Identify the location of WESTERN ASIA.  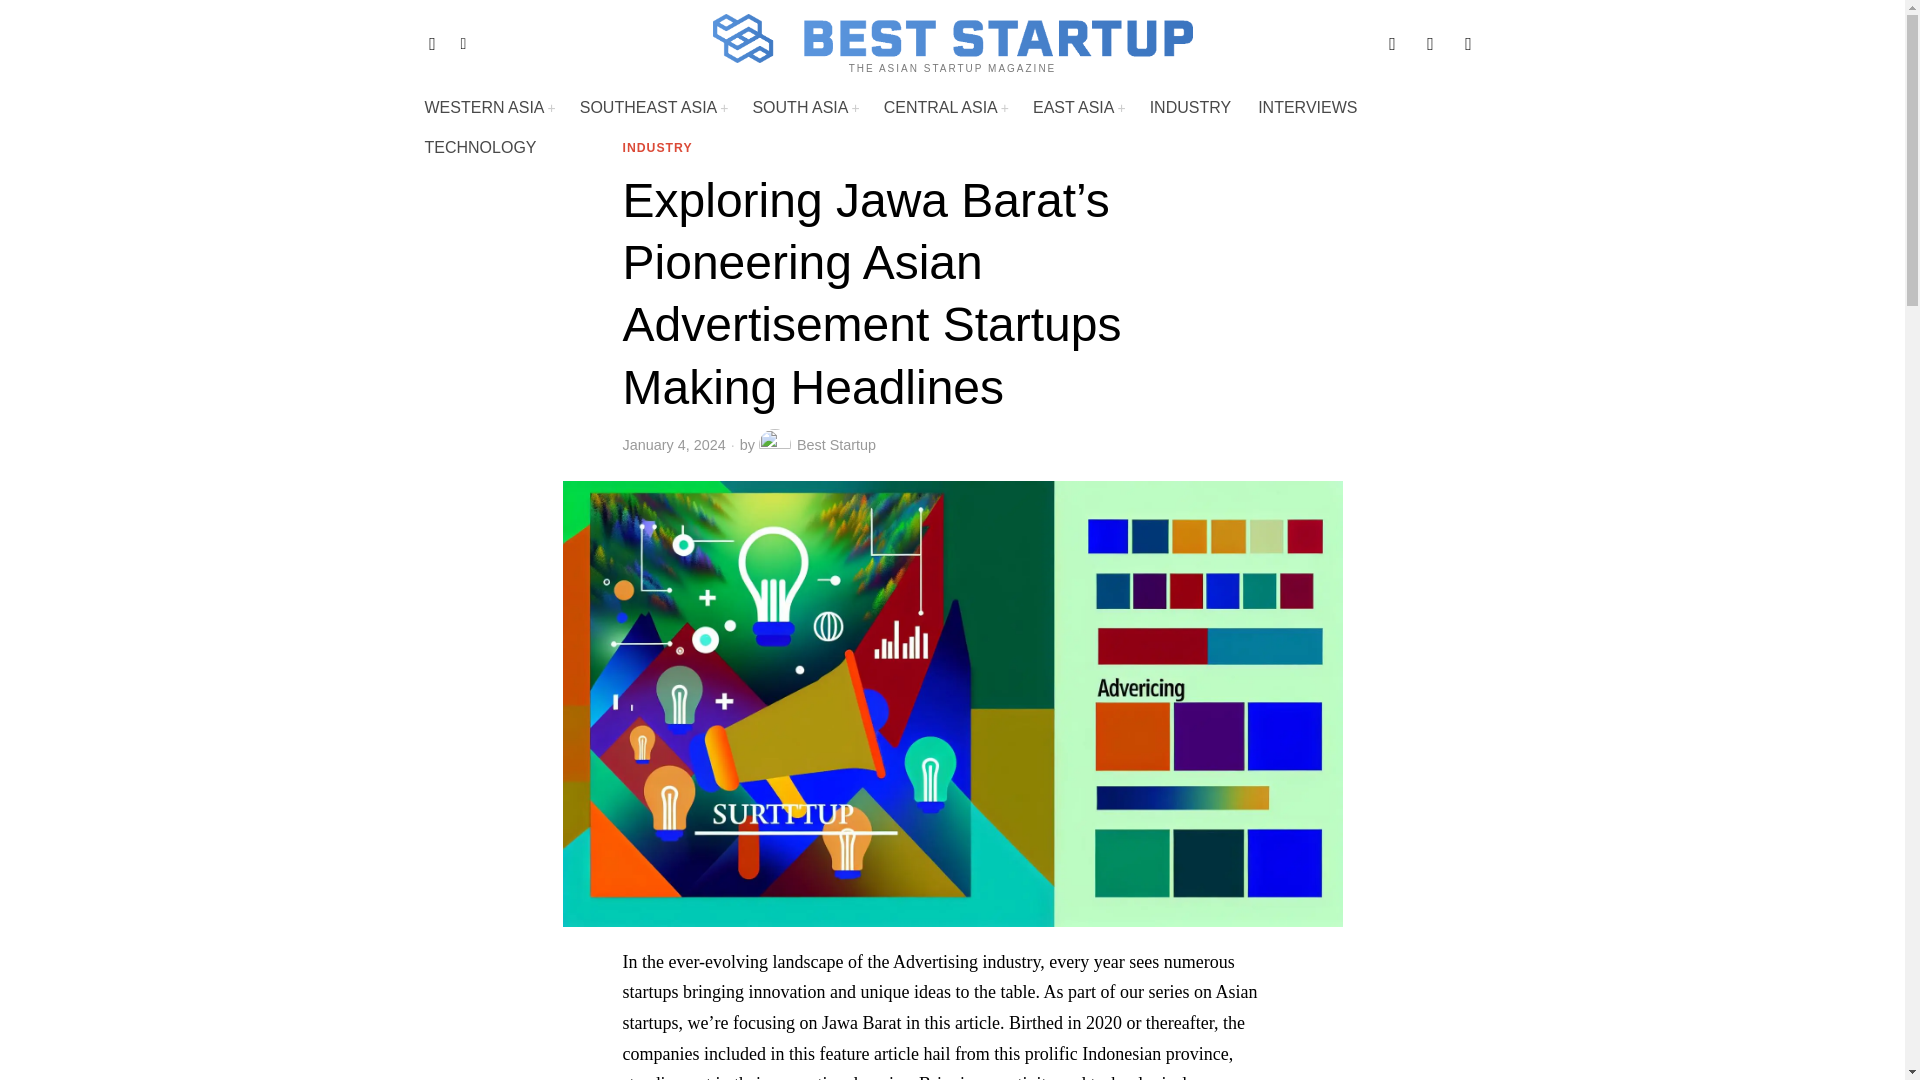
(489, 108).